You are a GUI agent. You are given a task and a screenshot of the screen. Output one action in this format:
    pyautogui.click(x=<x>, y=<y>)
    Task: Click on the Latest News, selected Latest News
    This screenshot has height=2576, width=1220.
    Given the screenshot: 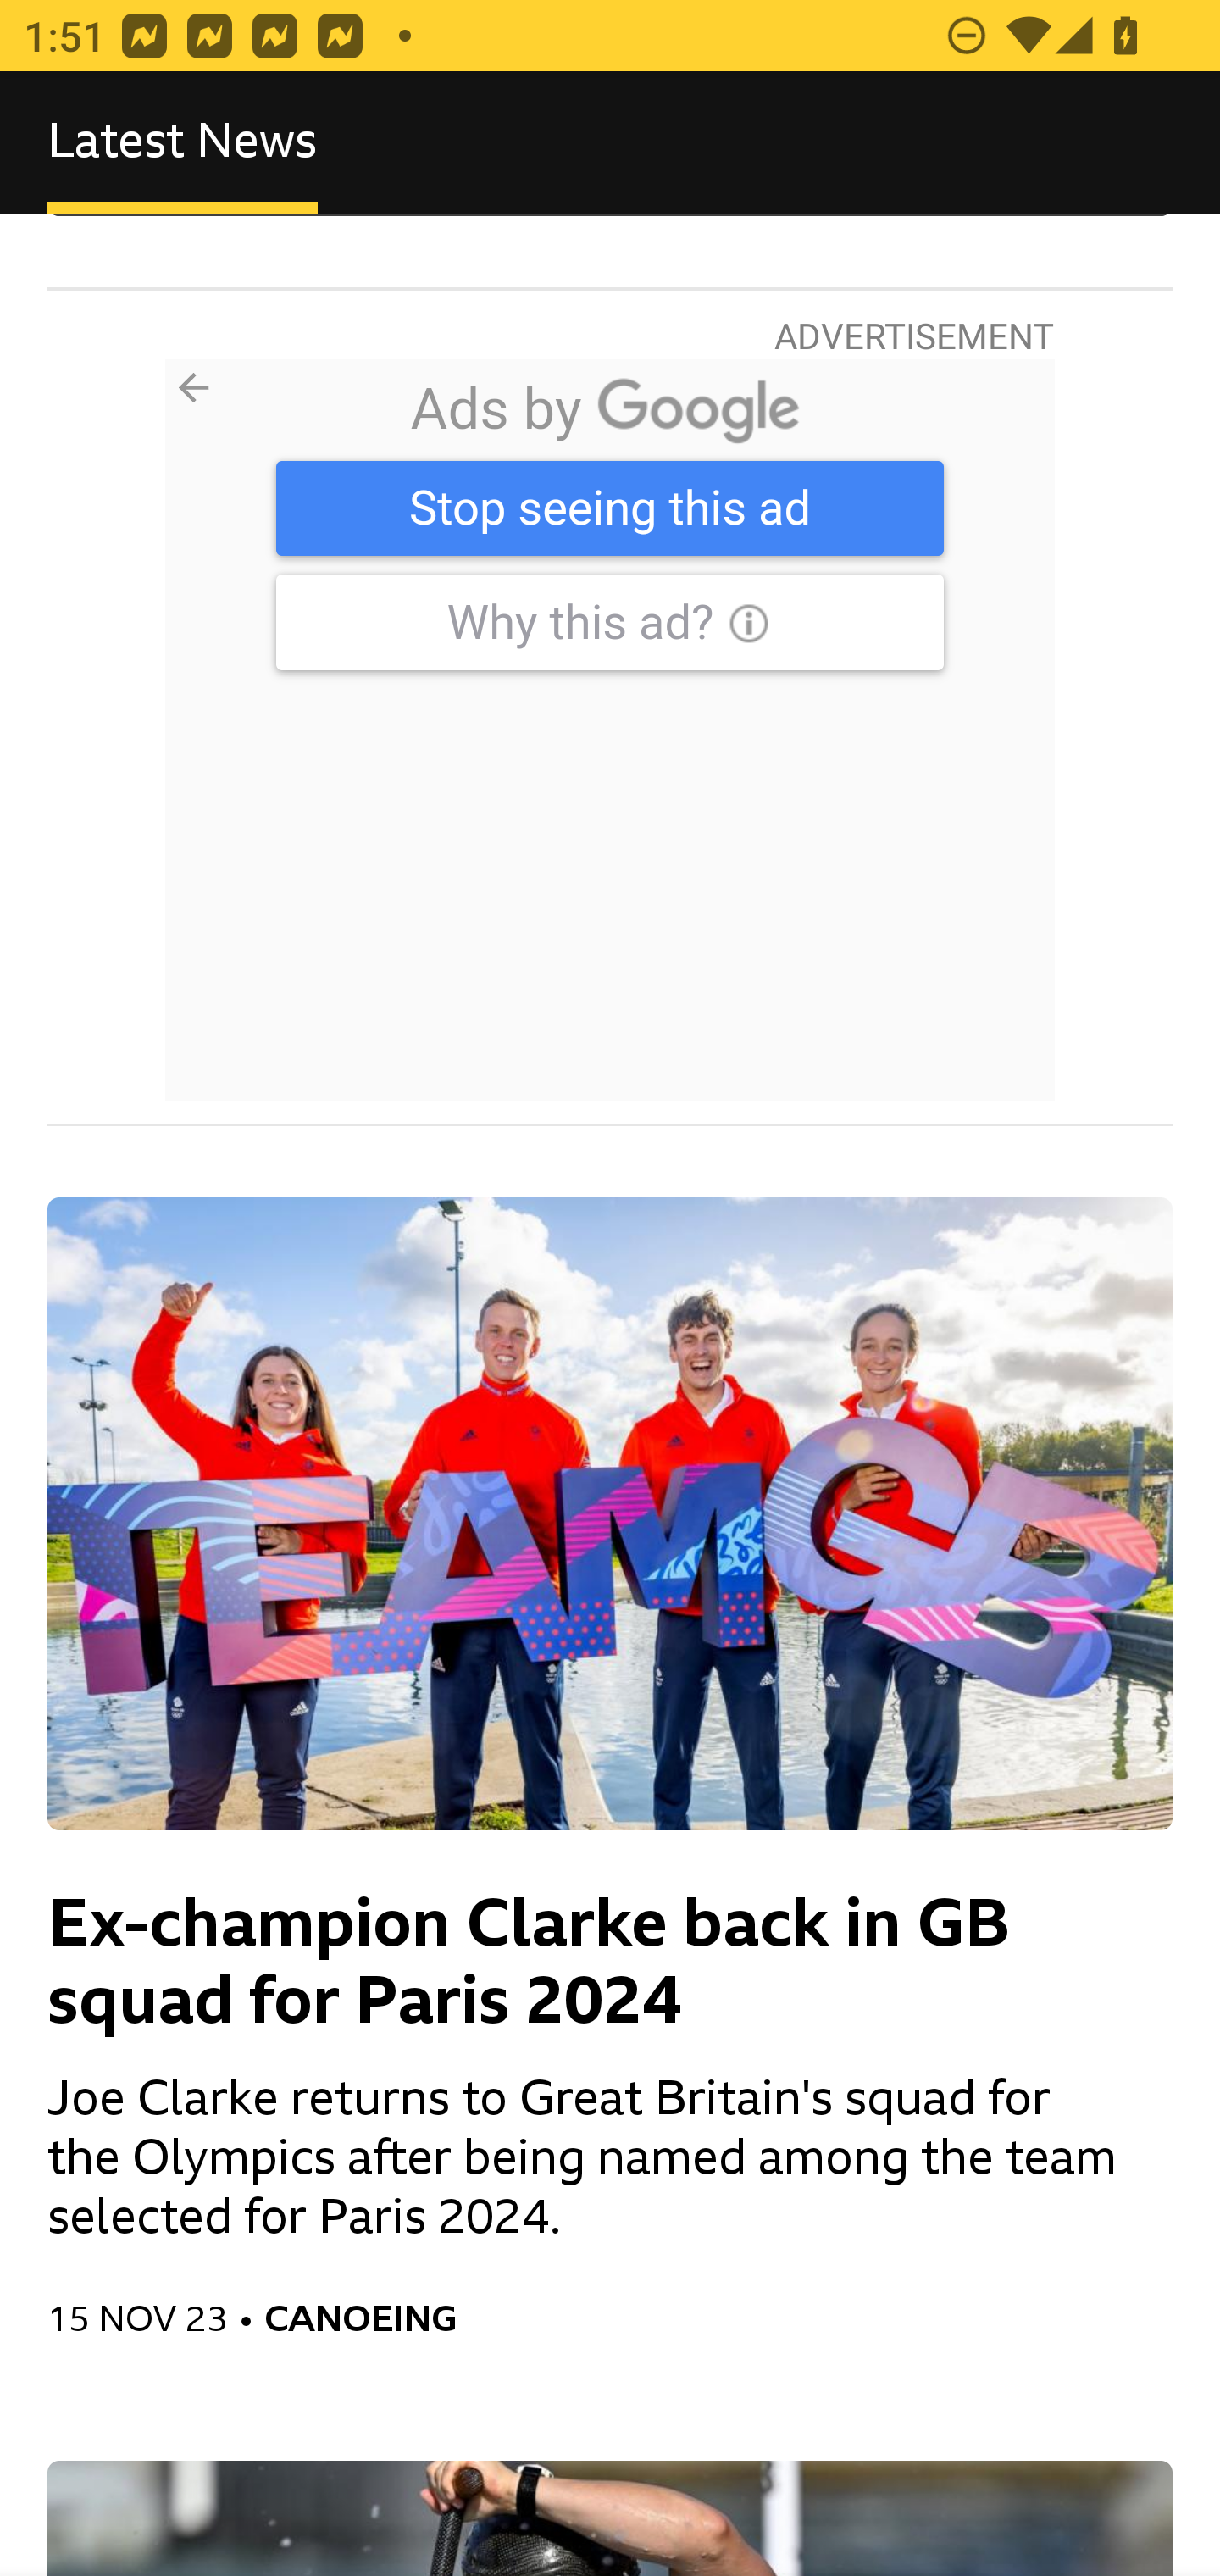 What is the action you would take?
    pyautogui.click(x=182, y=142)
    